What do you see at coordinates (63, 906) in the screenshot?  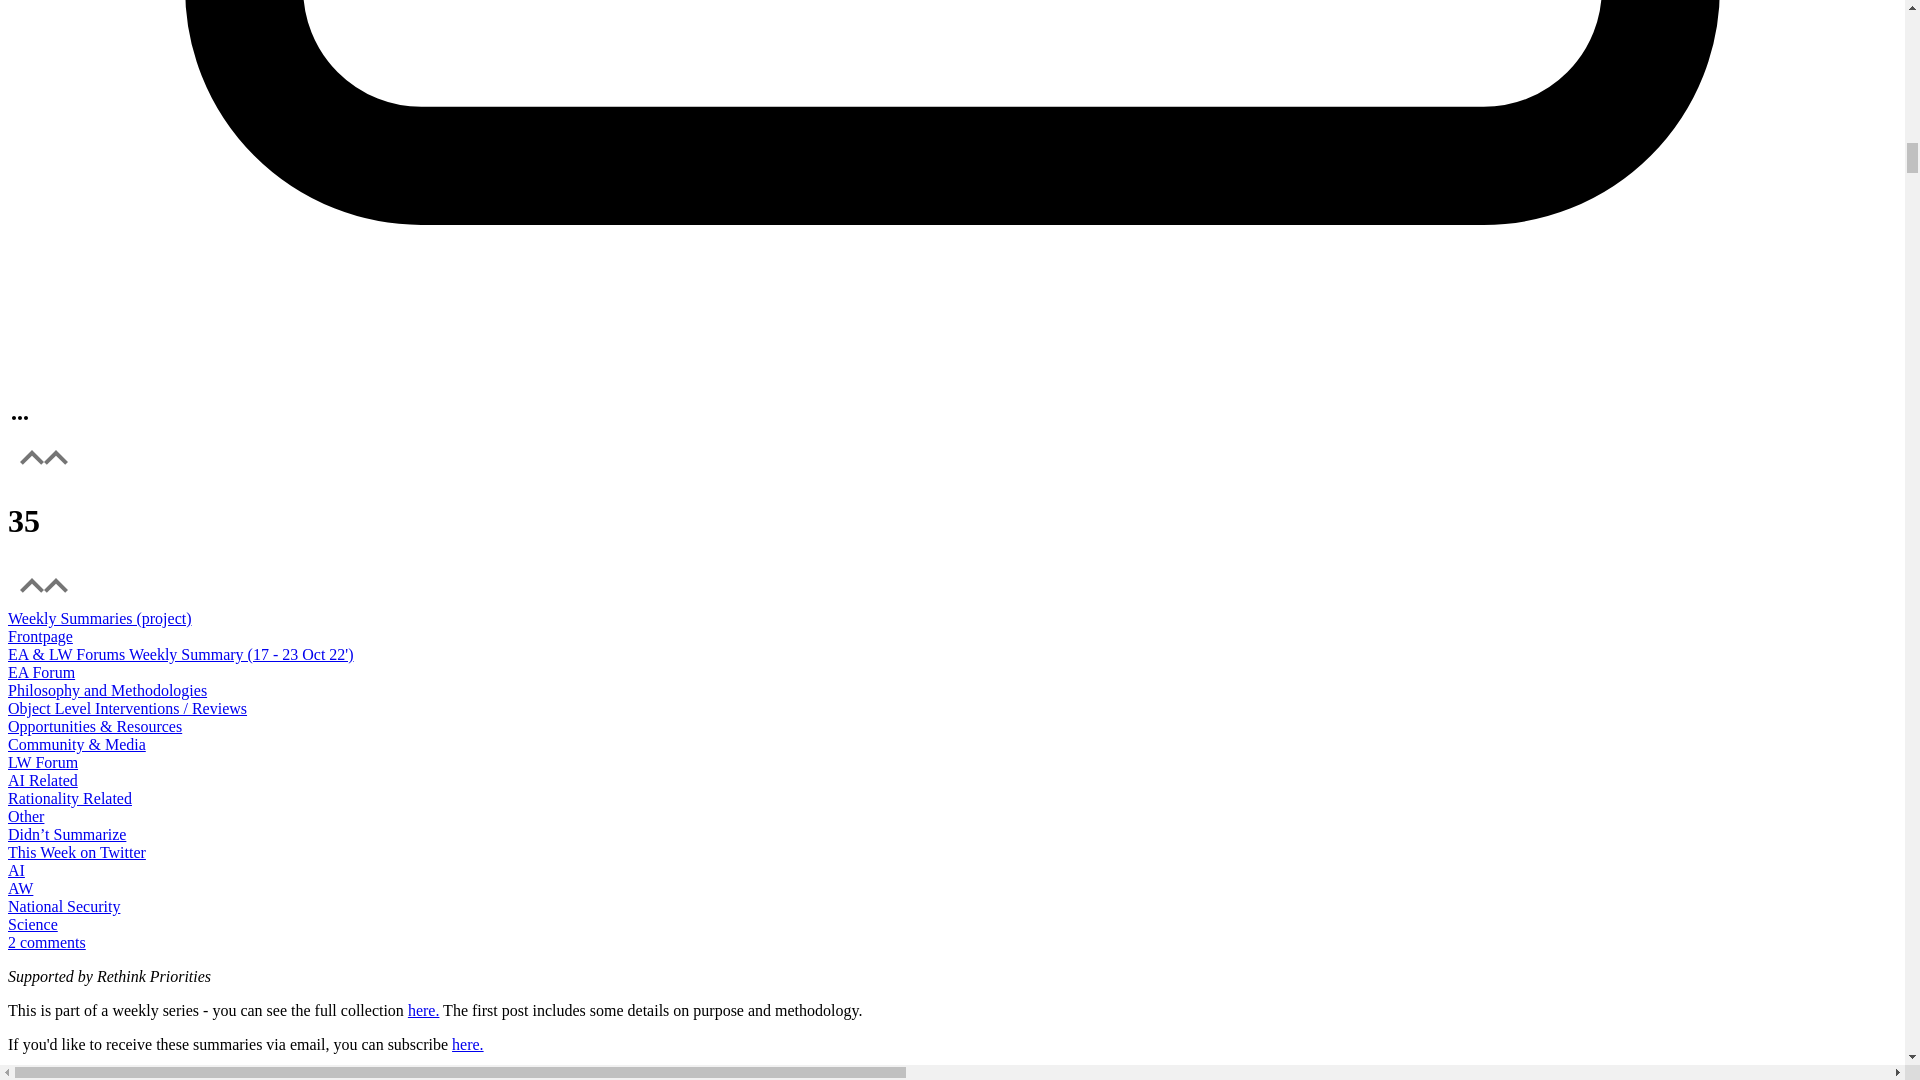 I see `National Security` at bounding box center [63, 906].